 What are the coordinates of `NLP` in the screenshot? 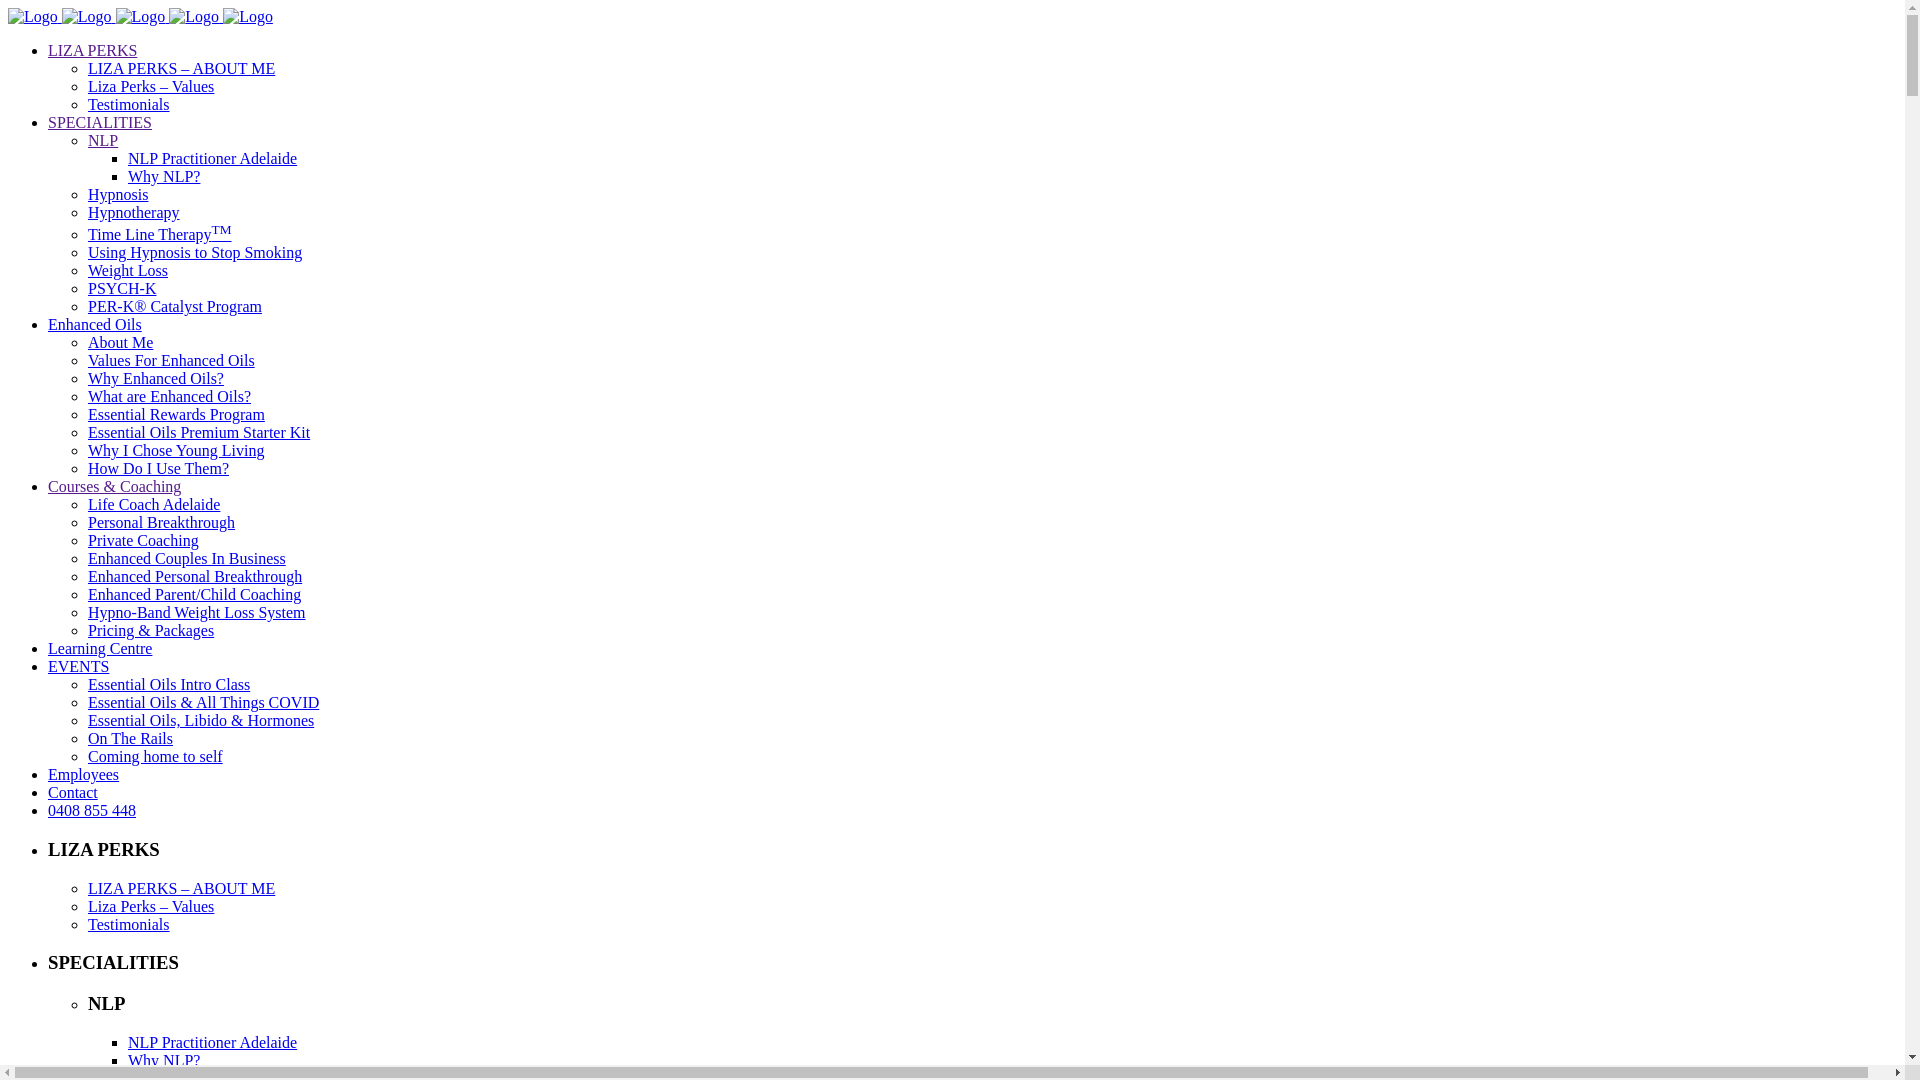 It's located at (103, 140).